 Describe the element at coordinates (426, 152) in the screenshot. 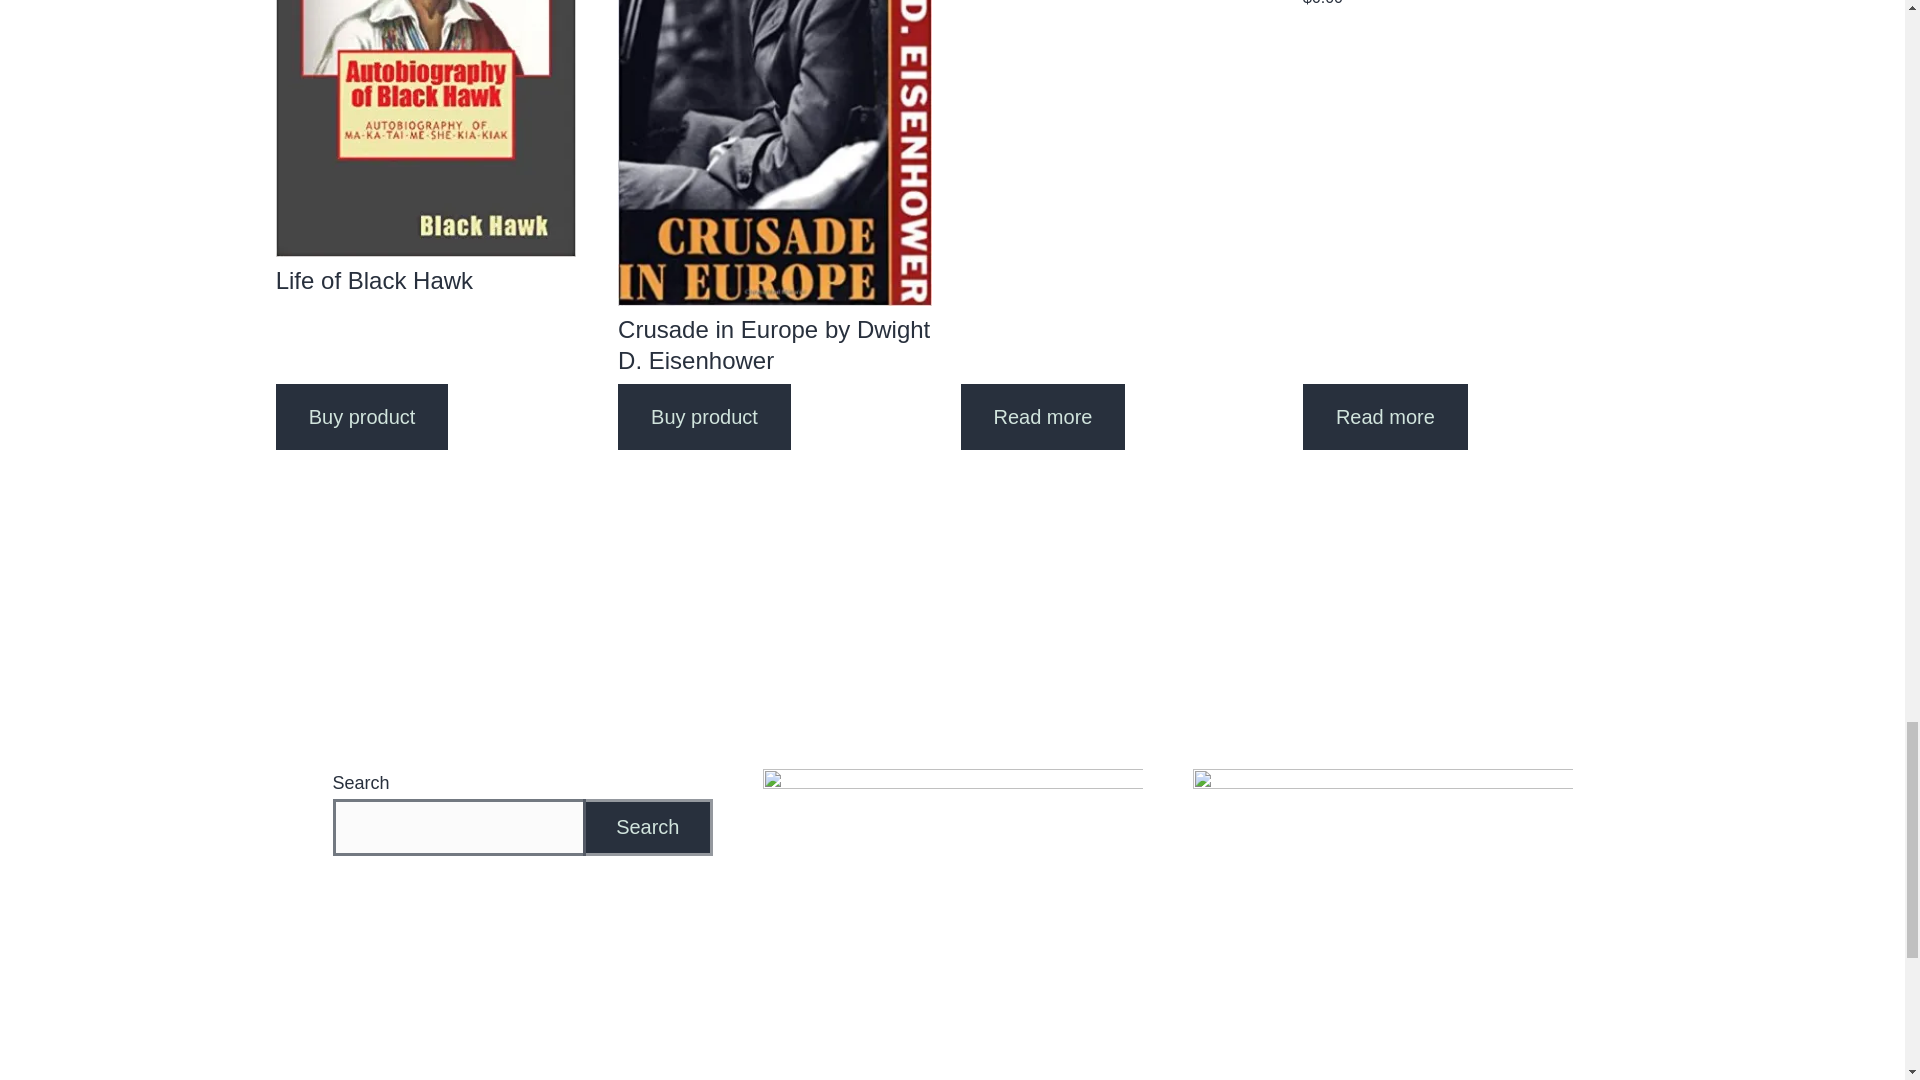

I see `Life of Black Hawk` at that location.